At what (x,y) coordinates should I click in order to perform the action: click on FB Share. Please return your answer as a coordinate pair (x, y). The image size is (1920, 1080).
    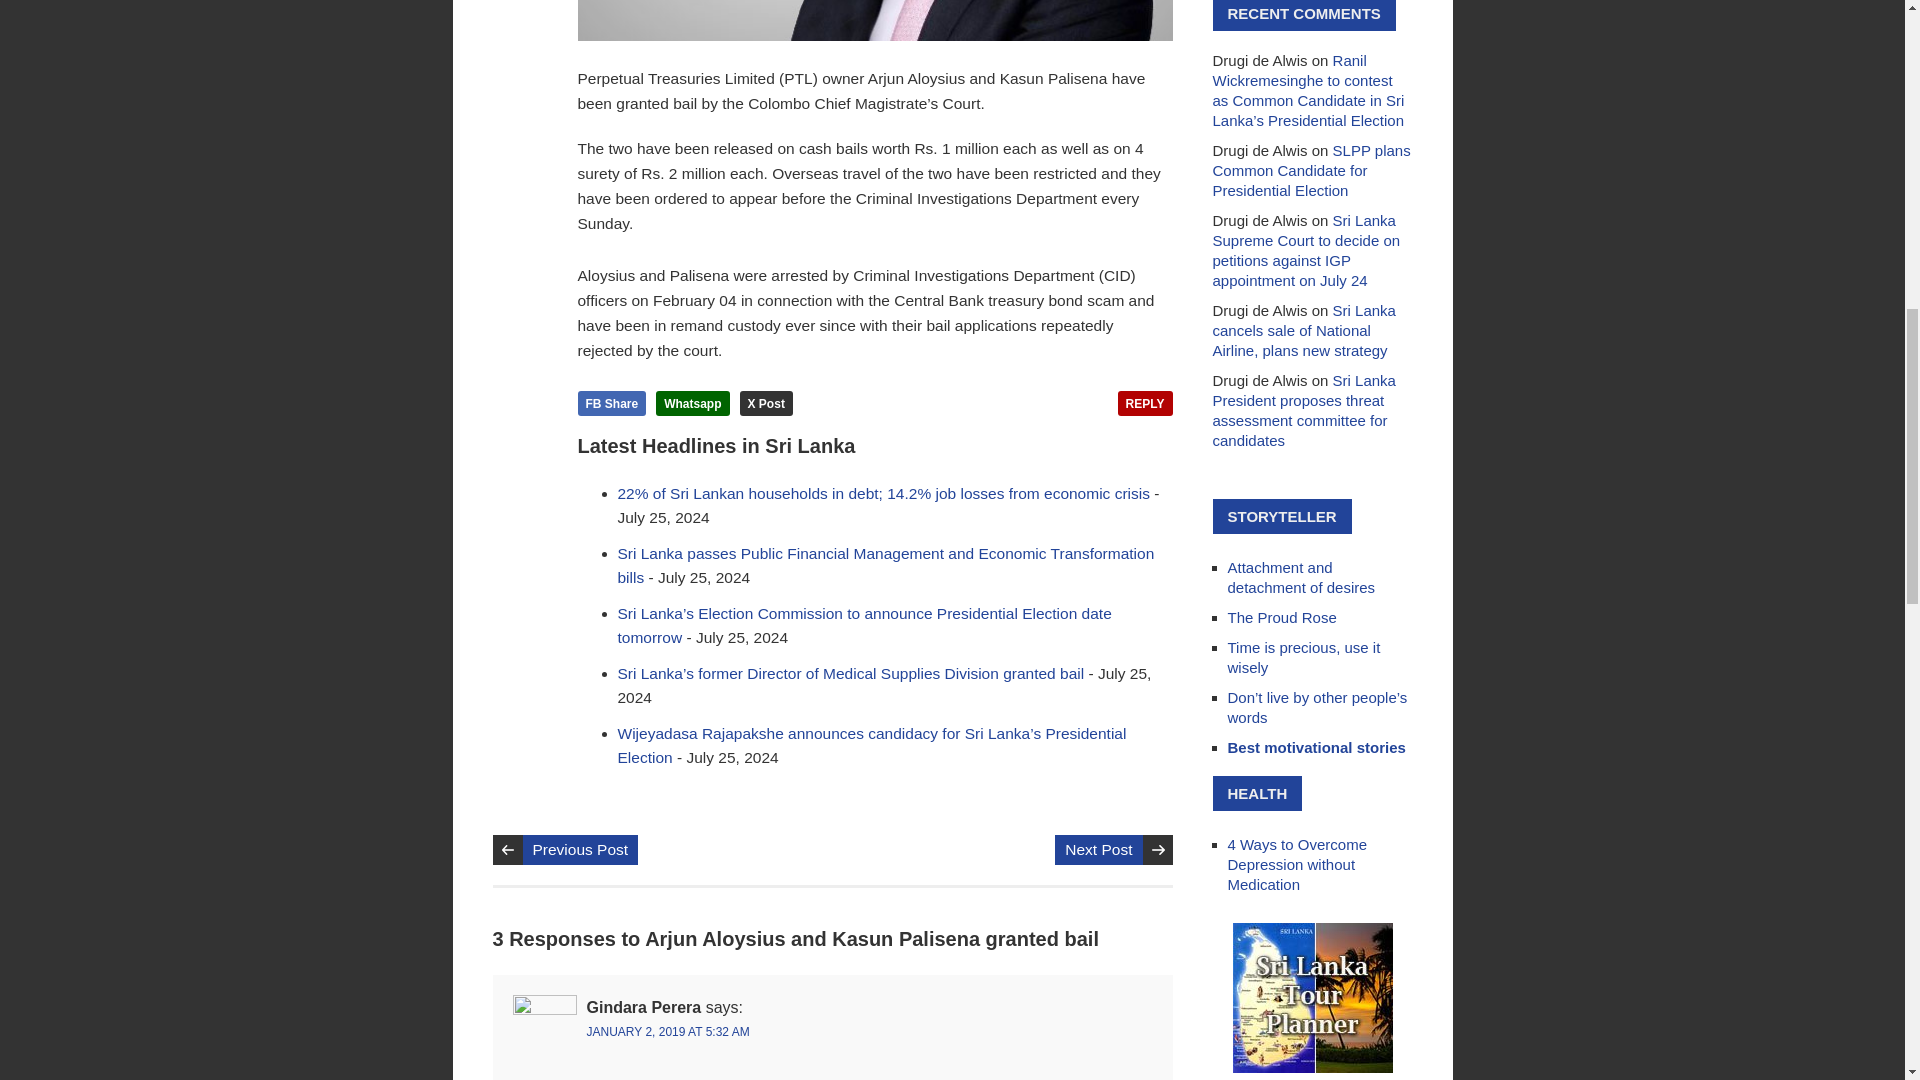
    Looking at the image, I should click on (612, 402).